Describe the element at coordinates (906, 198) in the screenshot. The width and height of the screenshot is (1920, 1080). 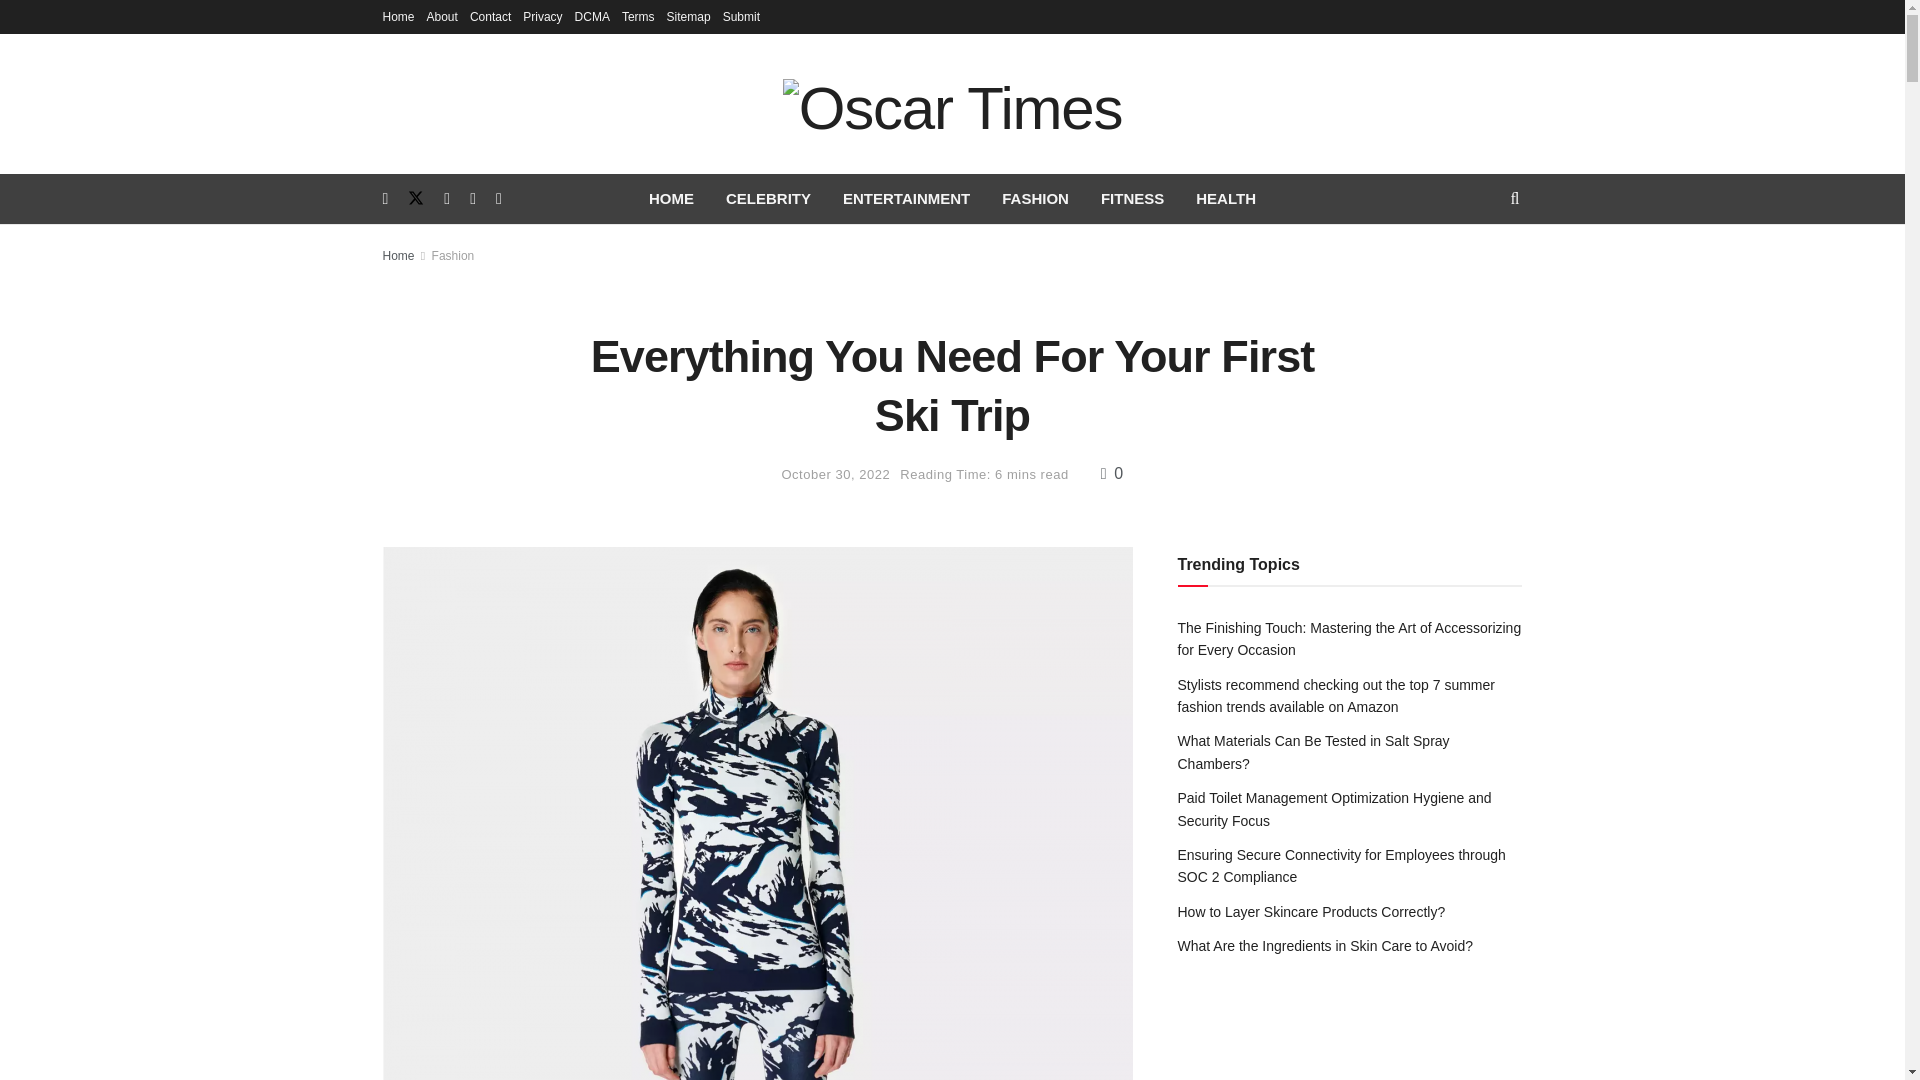
I see `ENTERTAINMENT` at that location.